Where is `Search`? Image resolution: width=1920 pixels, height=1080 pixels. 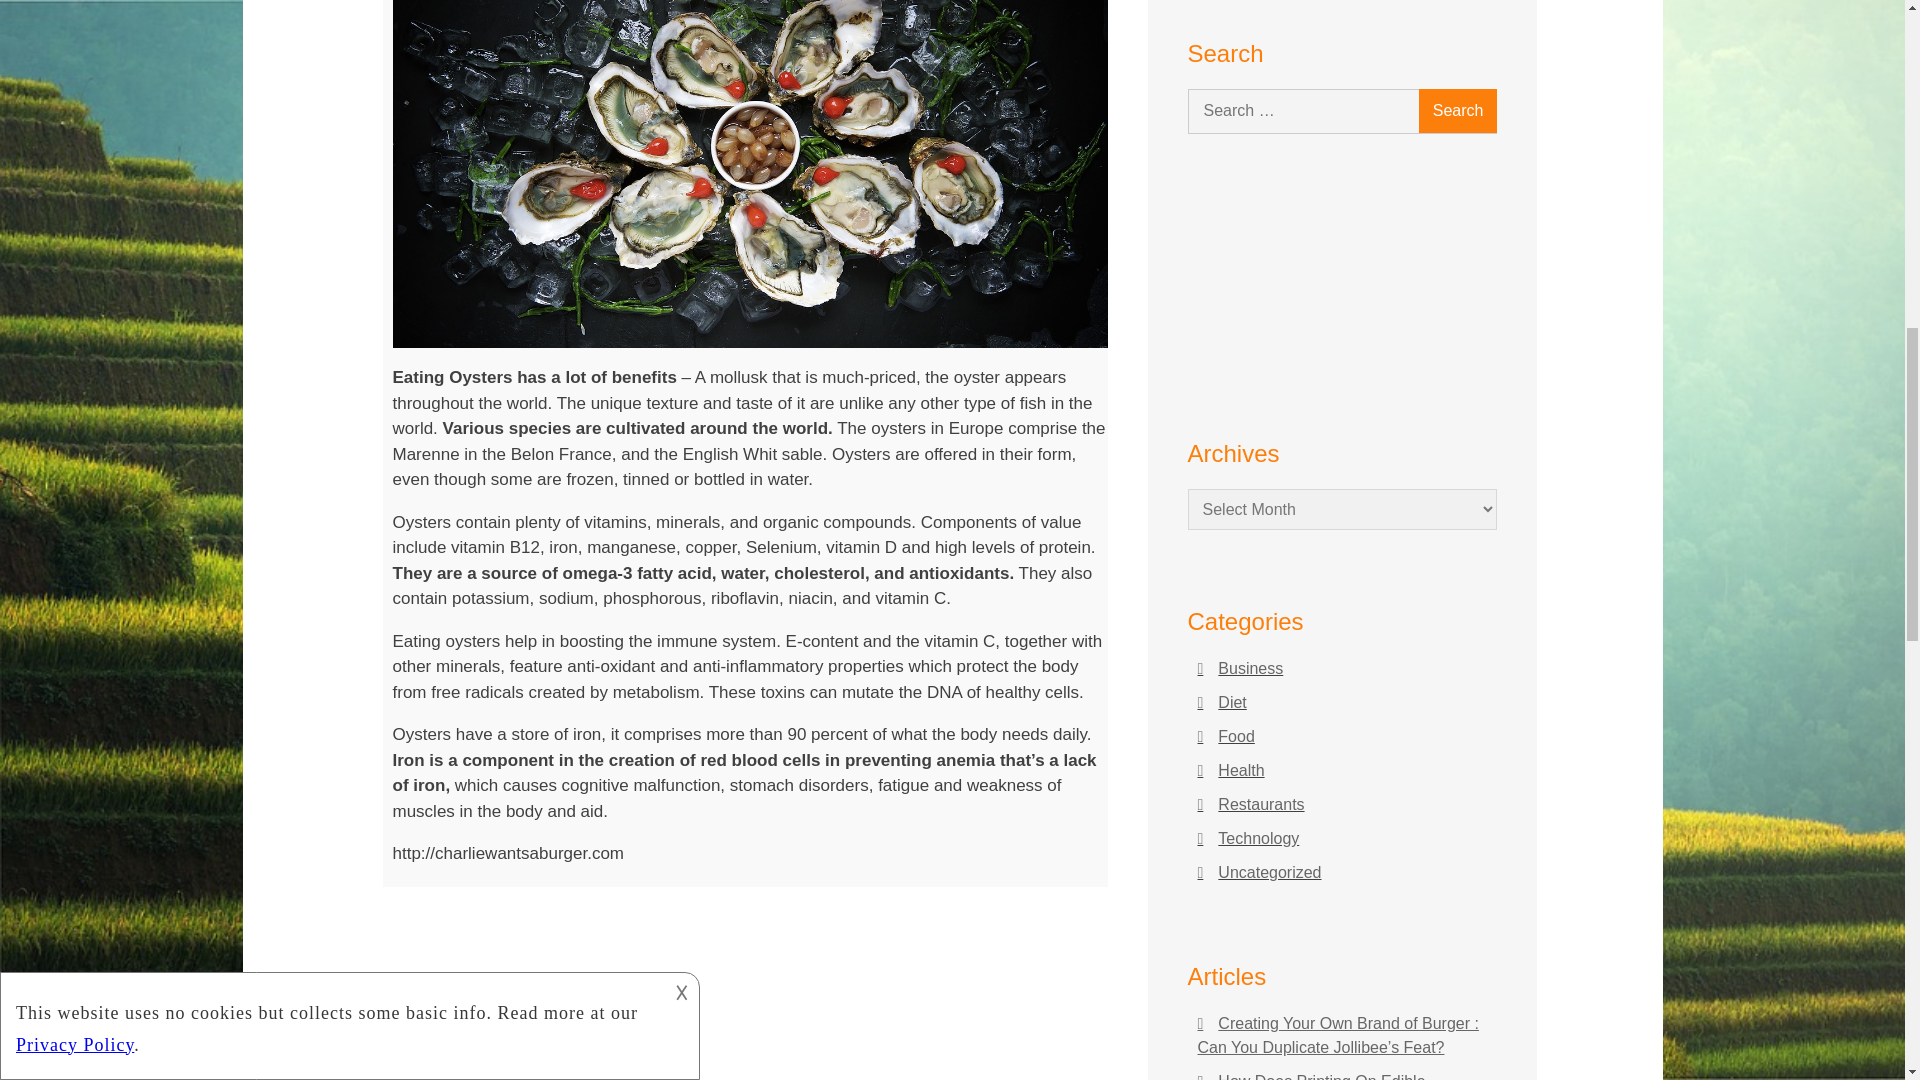
Search is located at coordinates (1458, 110).